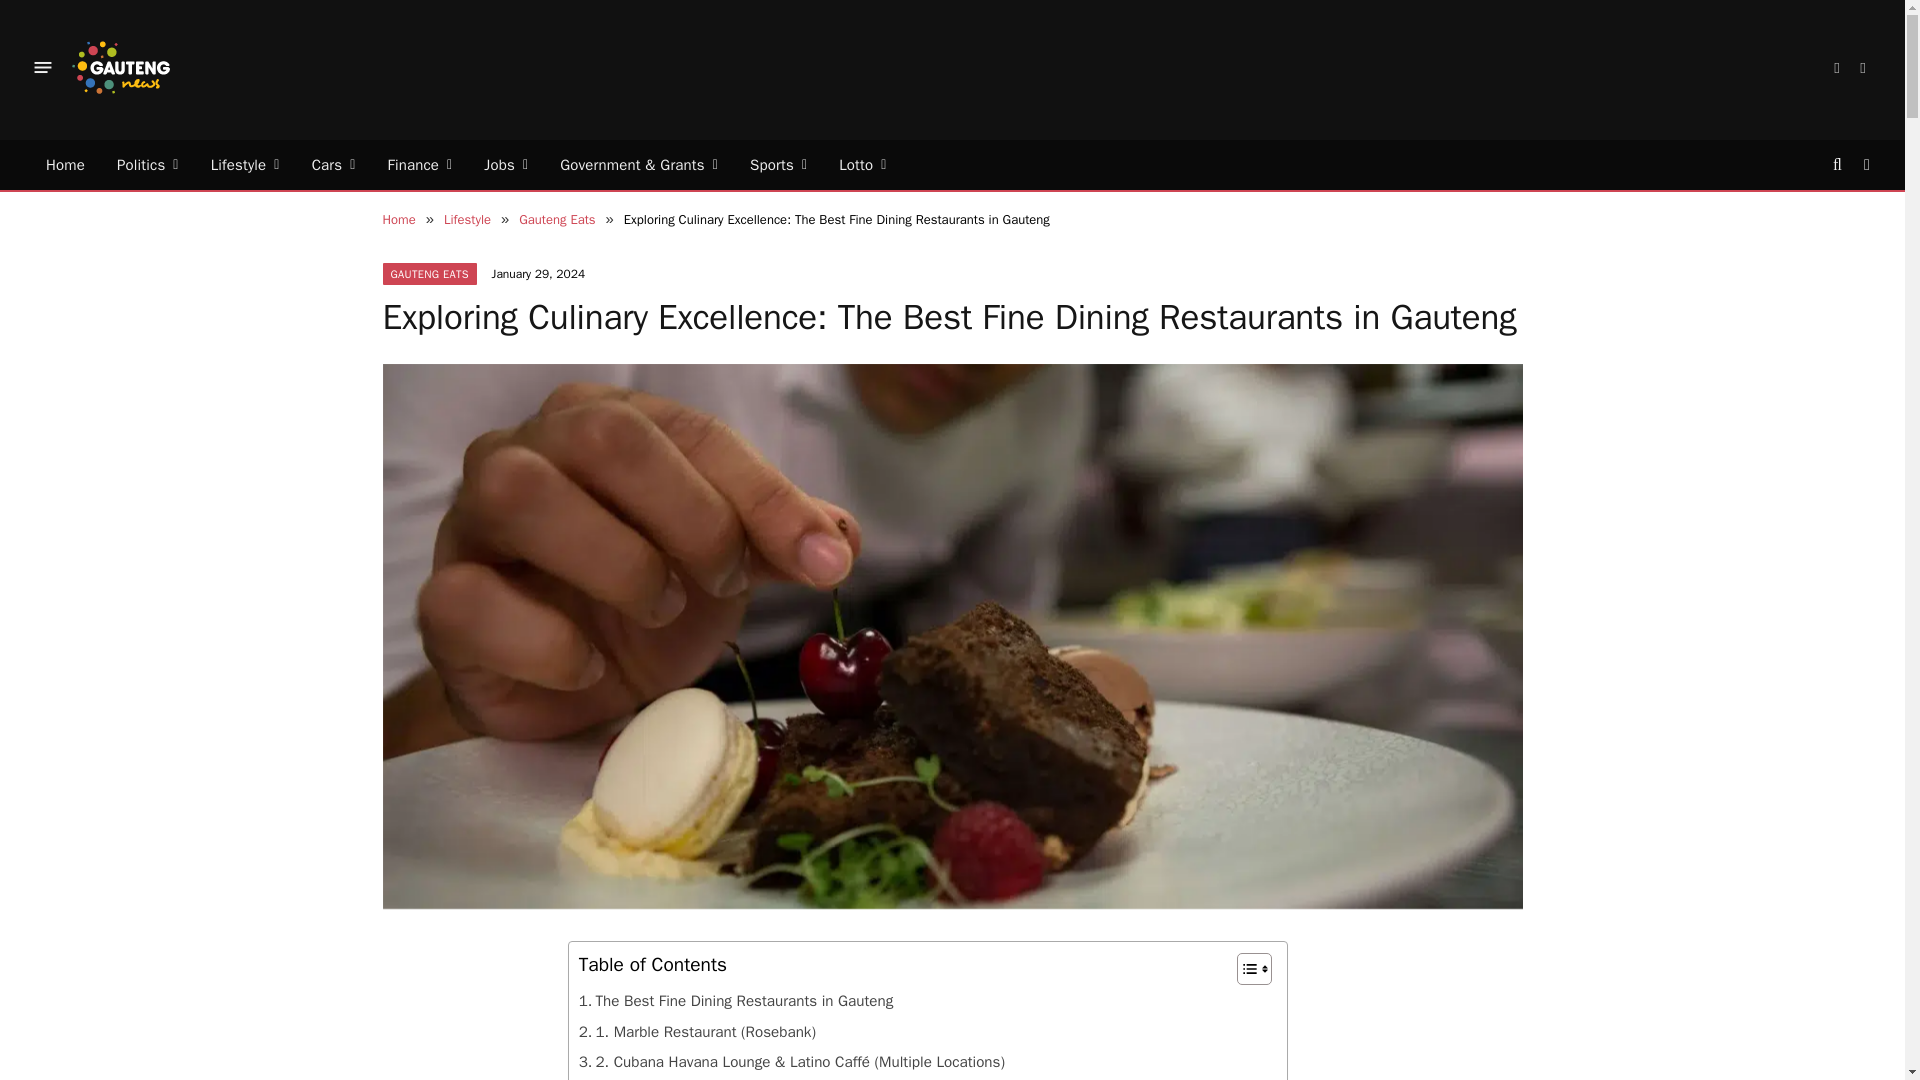  What do you see at coordinates (245, 165) in the screenshot?
I see `Lifestyle` at bounding box center [245, 165].